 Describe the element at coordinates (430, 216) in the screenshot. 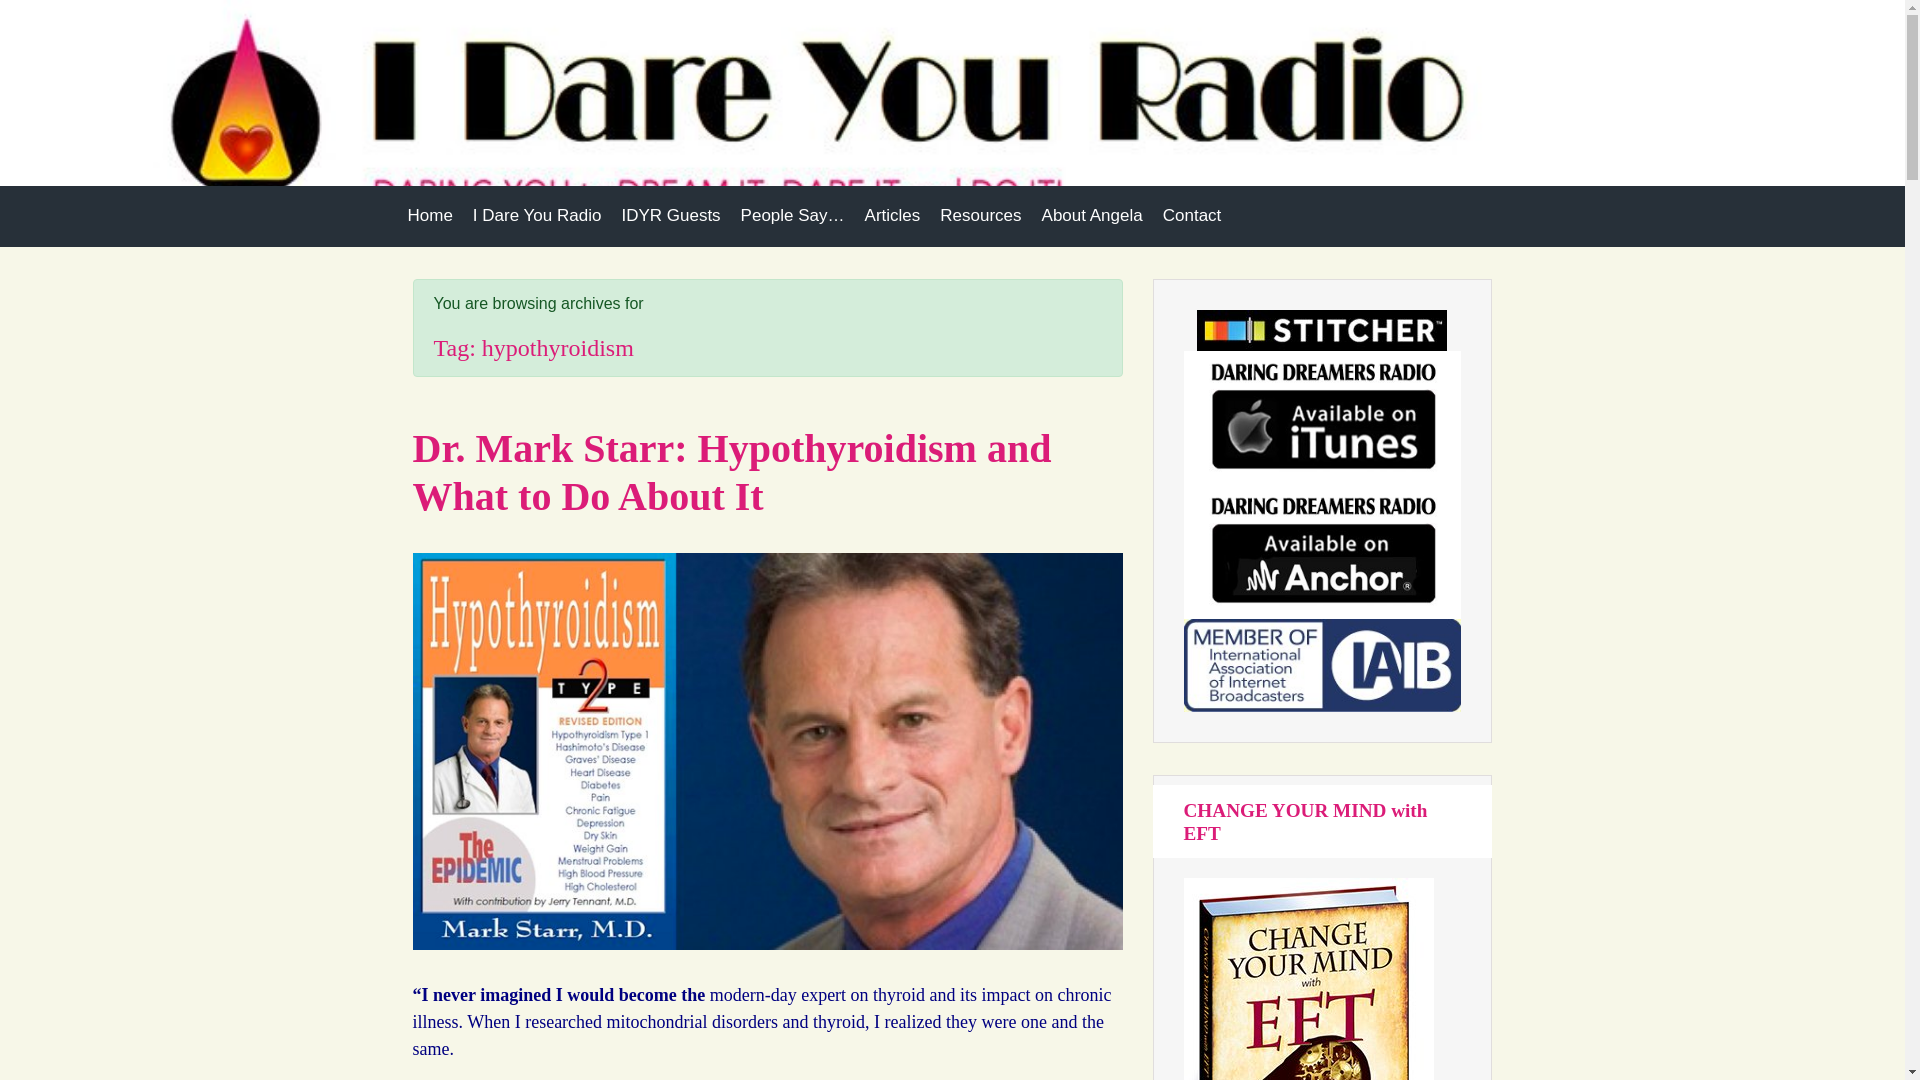

I see `Home` at that location.